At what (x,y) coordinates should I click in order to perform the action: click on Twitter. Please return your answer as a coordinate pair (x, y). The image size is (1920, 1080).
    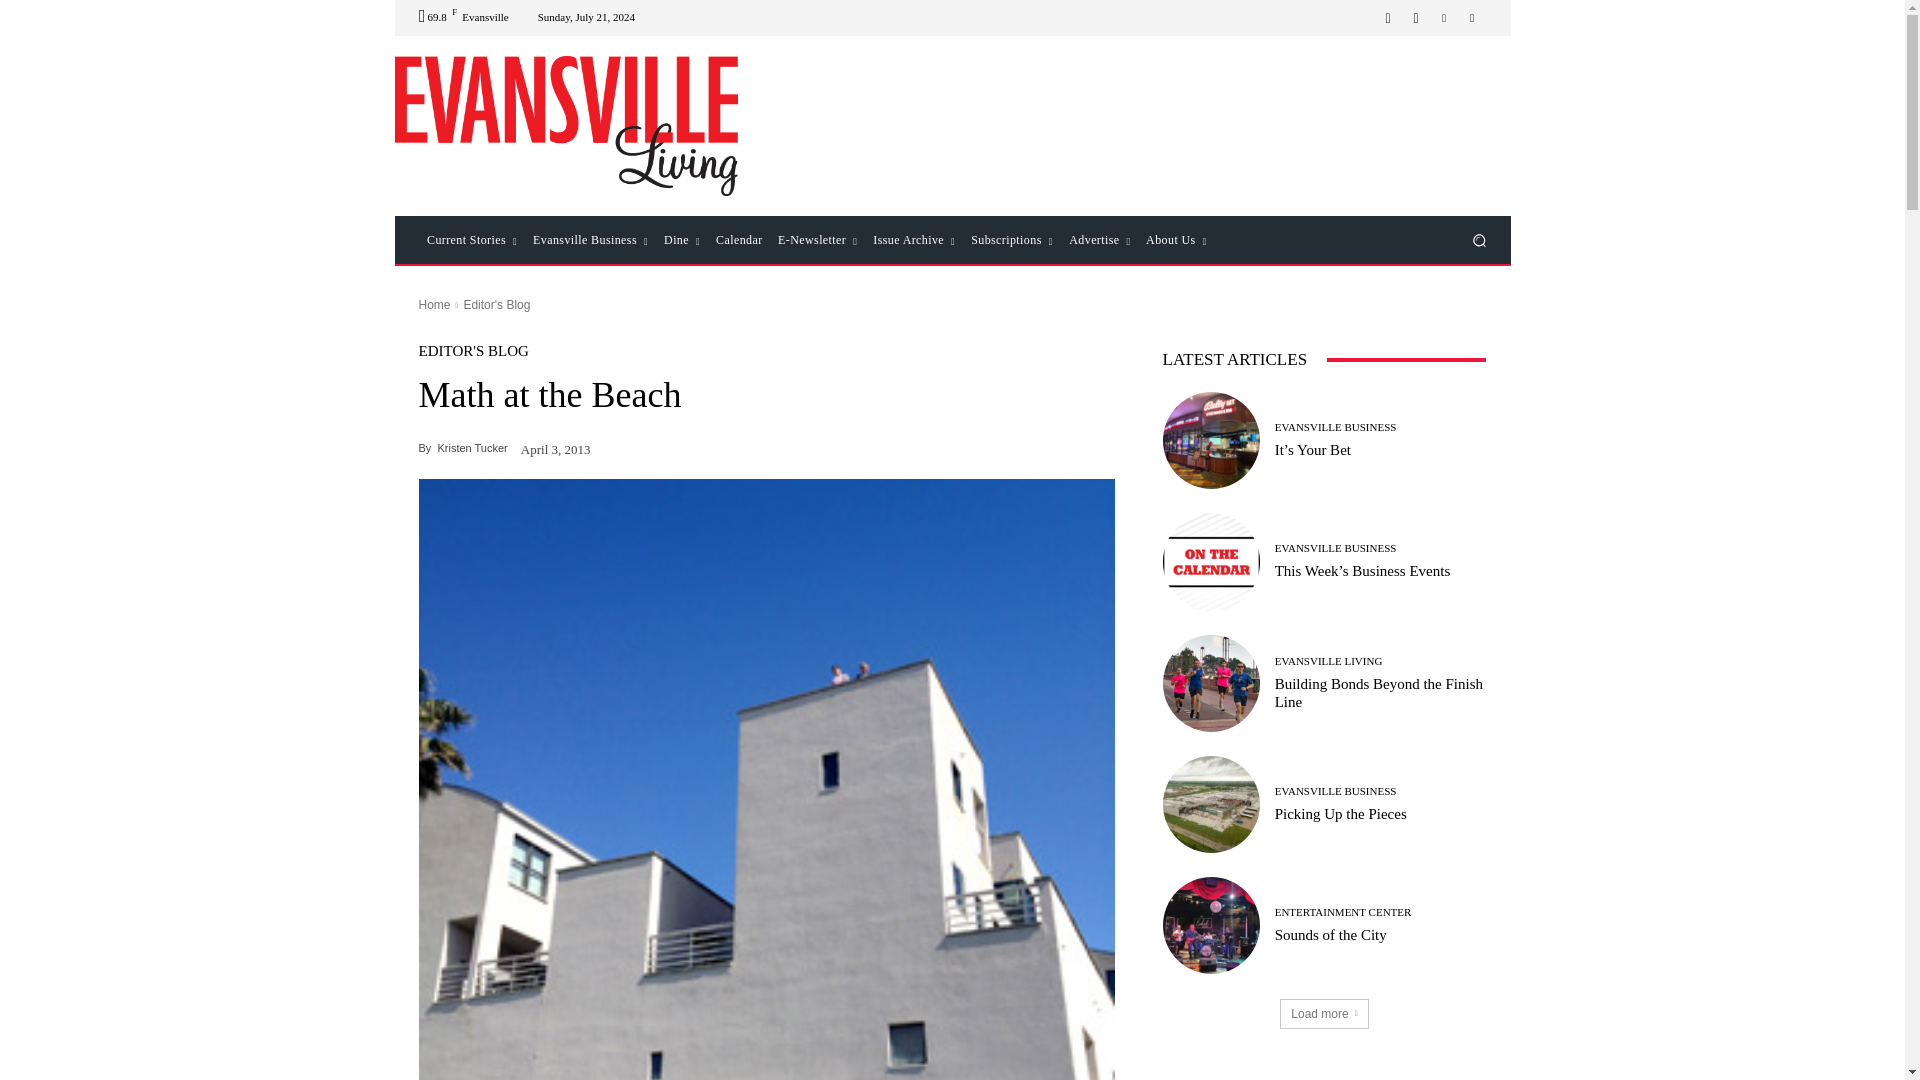
    Looking at the image, I should click on (1472, 18).